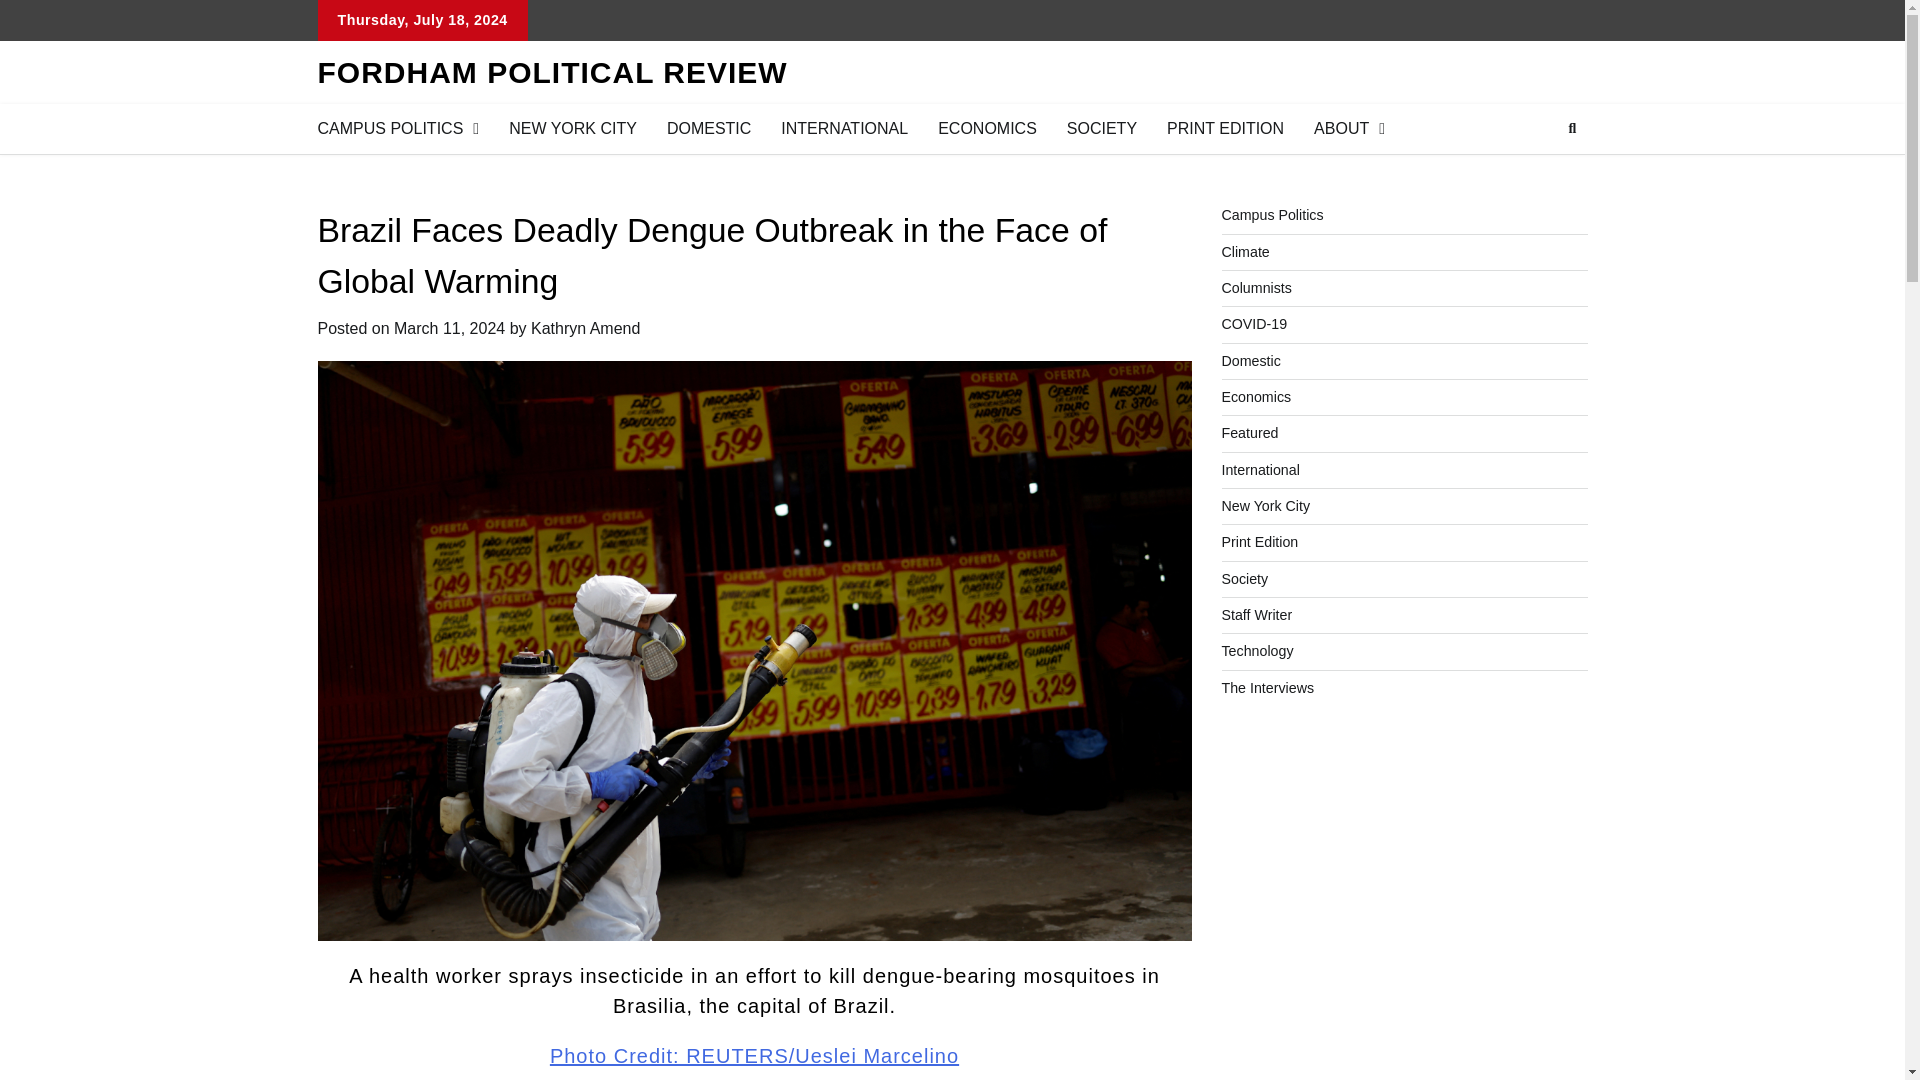 This screenshot has width=1920, height=1080. What do you see at coordinates (1226, 128) in the screenshot?
I see `PRINT EDITION` at bounding box center [1226, 128].